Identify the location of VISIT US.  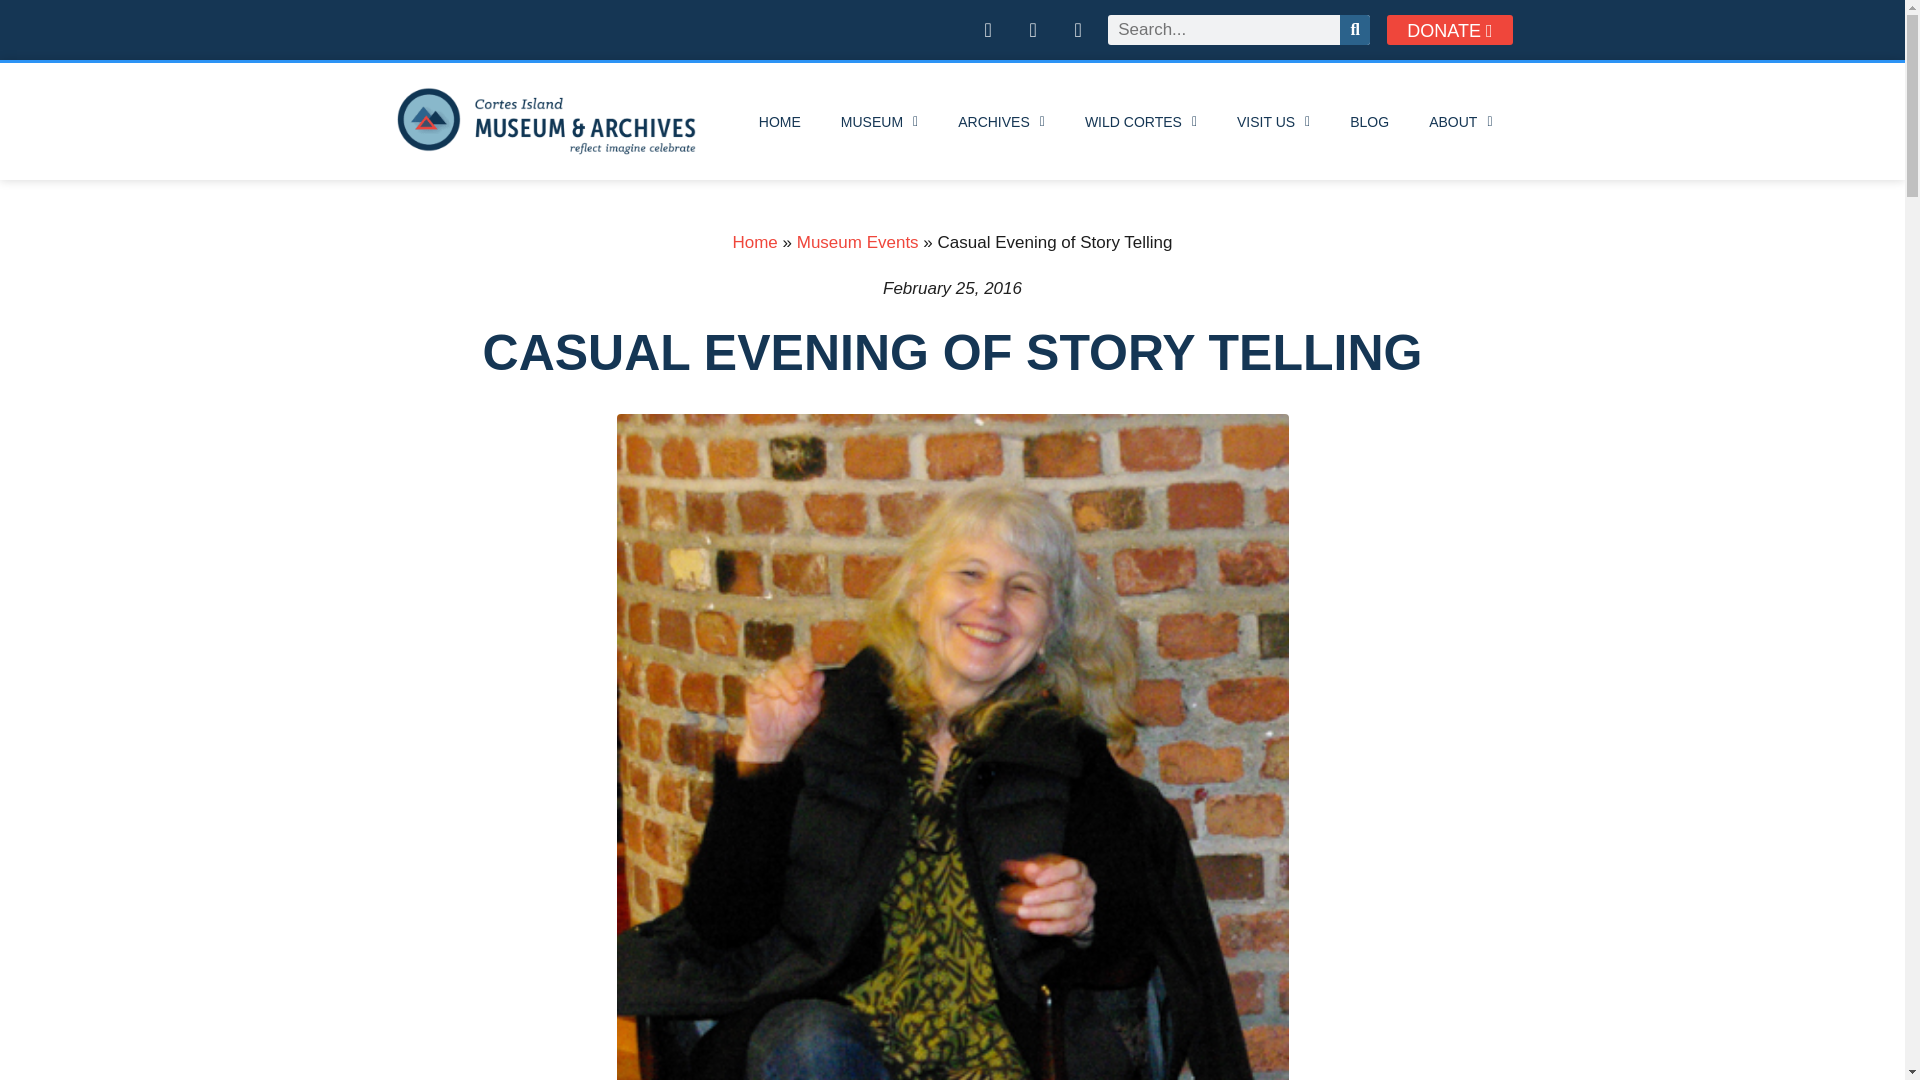
(1274, 122).